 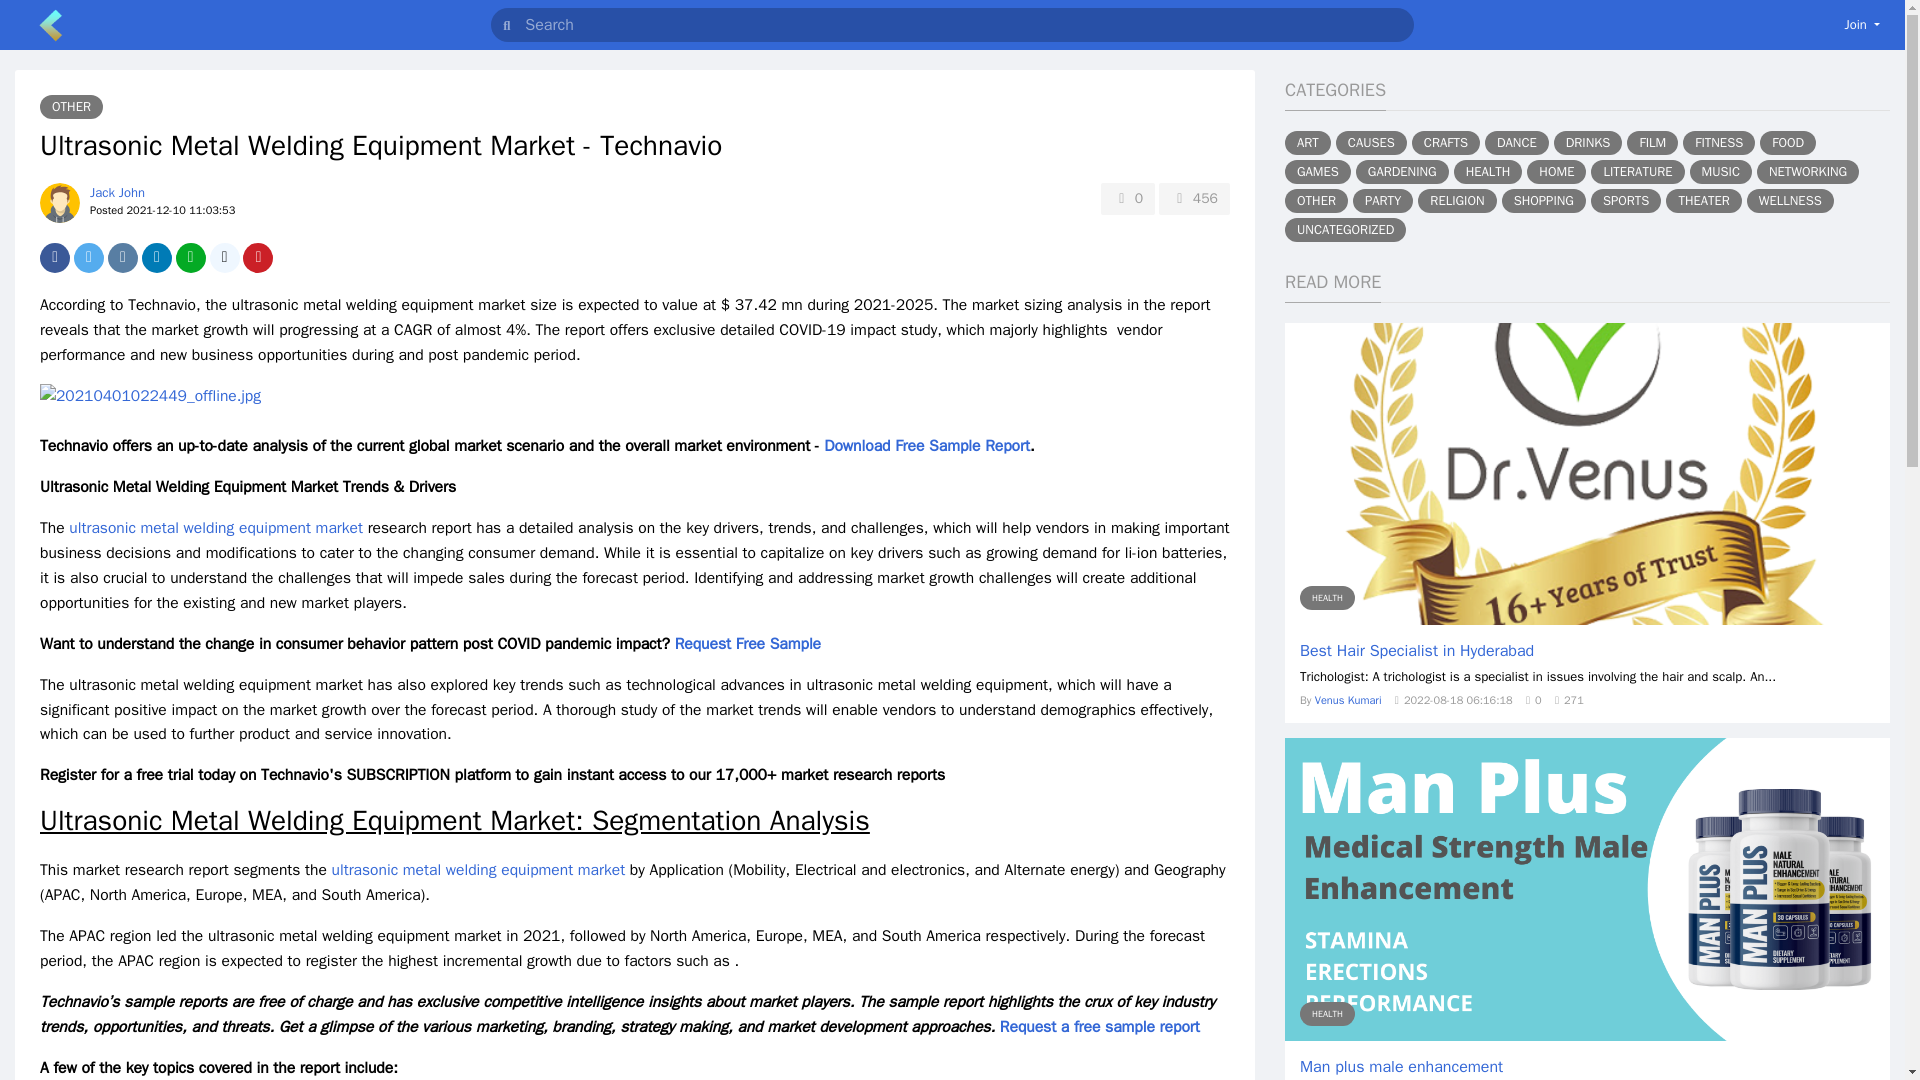 What do you see at coordinates (1718, 142) in the screenshot?
I see `FITNESS` at bounding box center [1718, 142].